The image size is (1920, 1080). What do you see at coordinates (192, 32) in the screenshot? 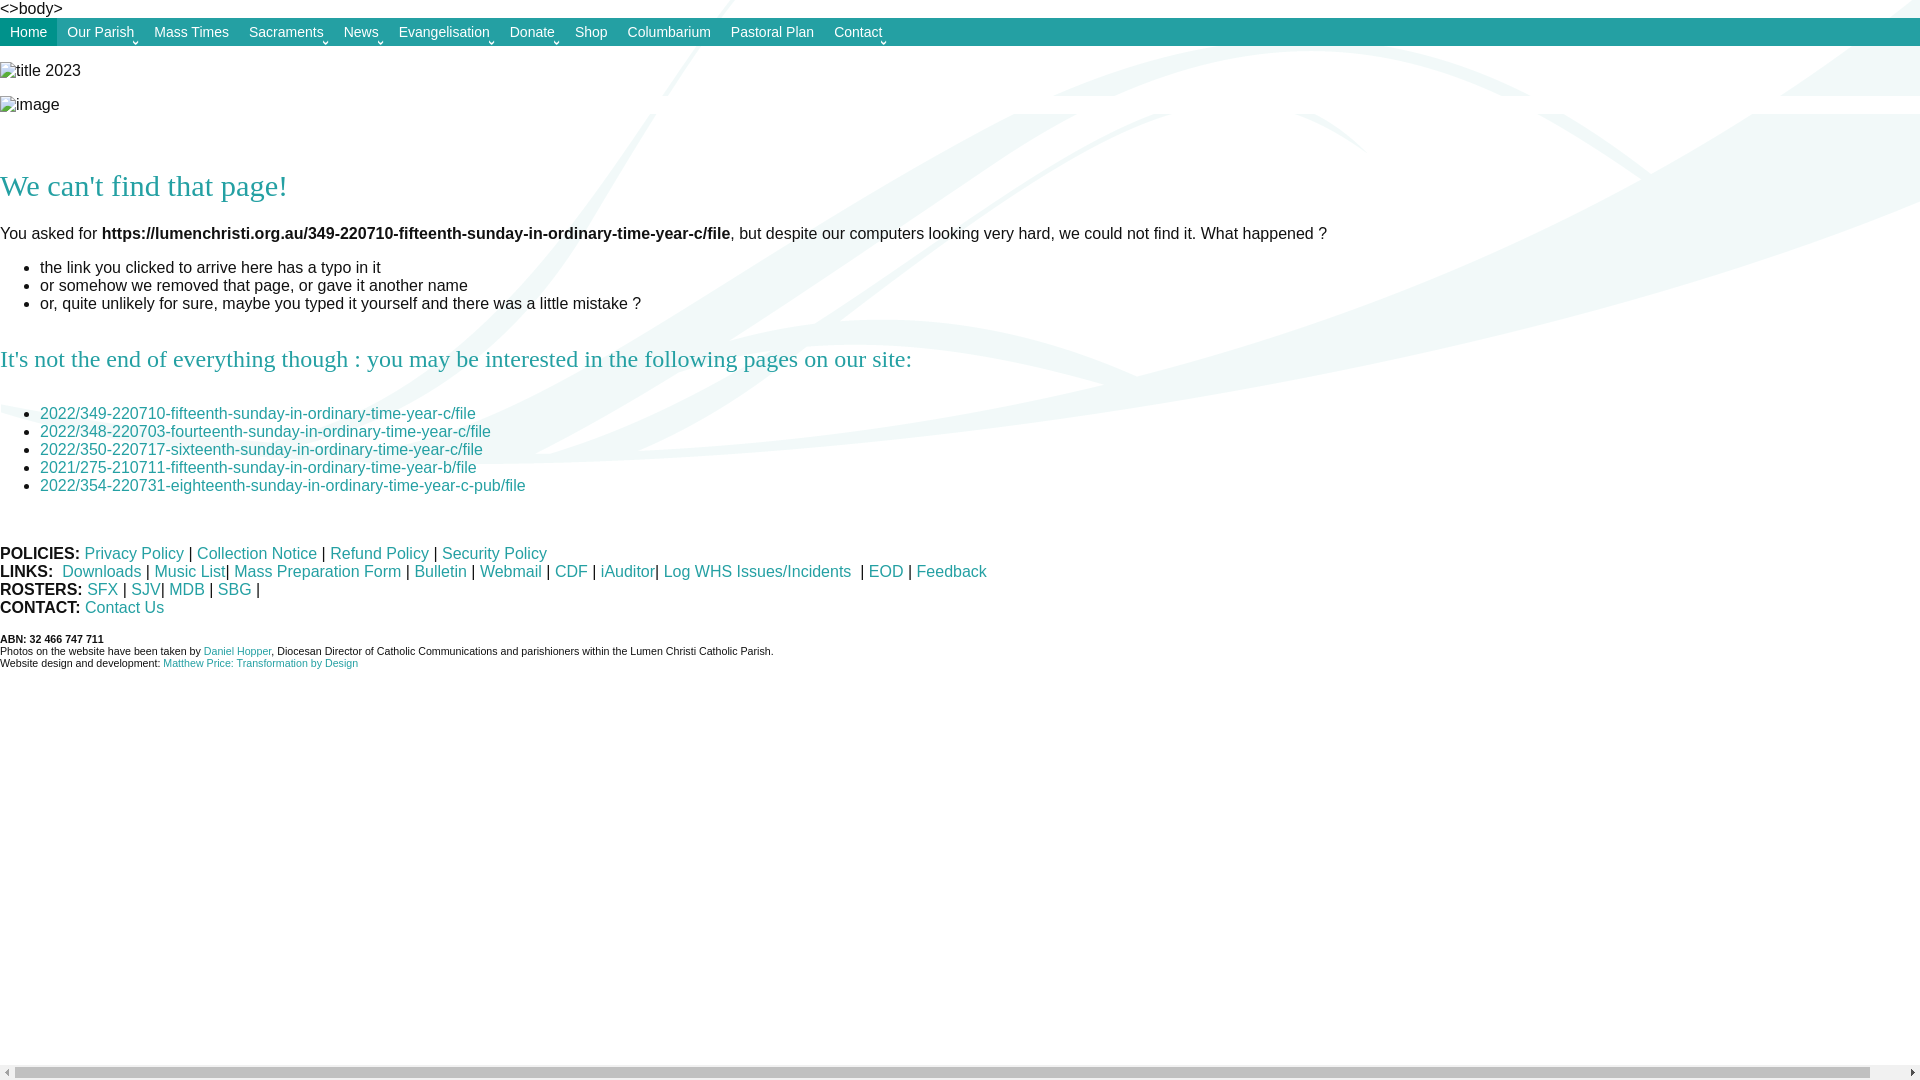
I see `Mass Times` at bounding box center [192, 32].